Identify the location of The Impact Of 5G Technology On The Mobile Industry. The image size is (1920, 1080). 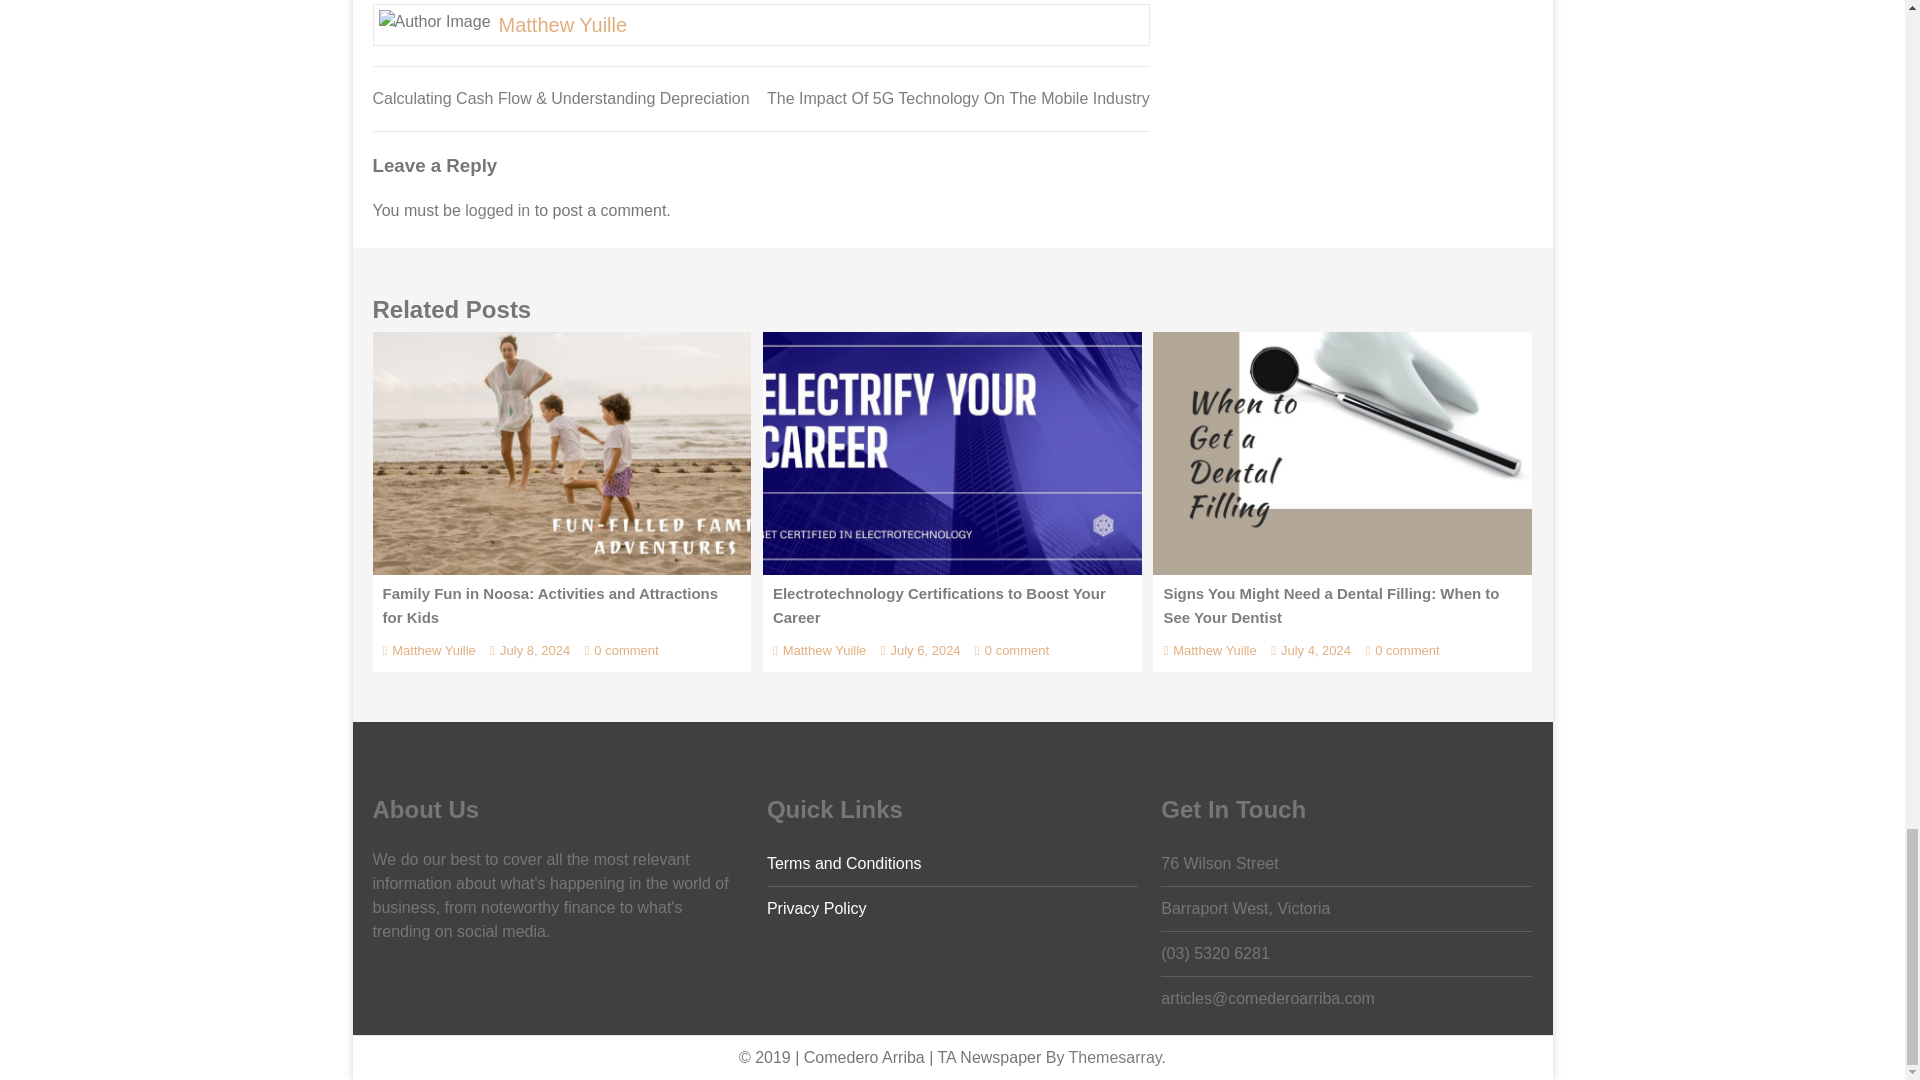
(958, 98).